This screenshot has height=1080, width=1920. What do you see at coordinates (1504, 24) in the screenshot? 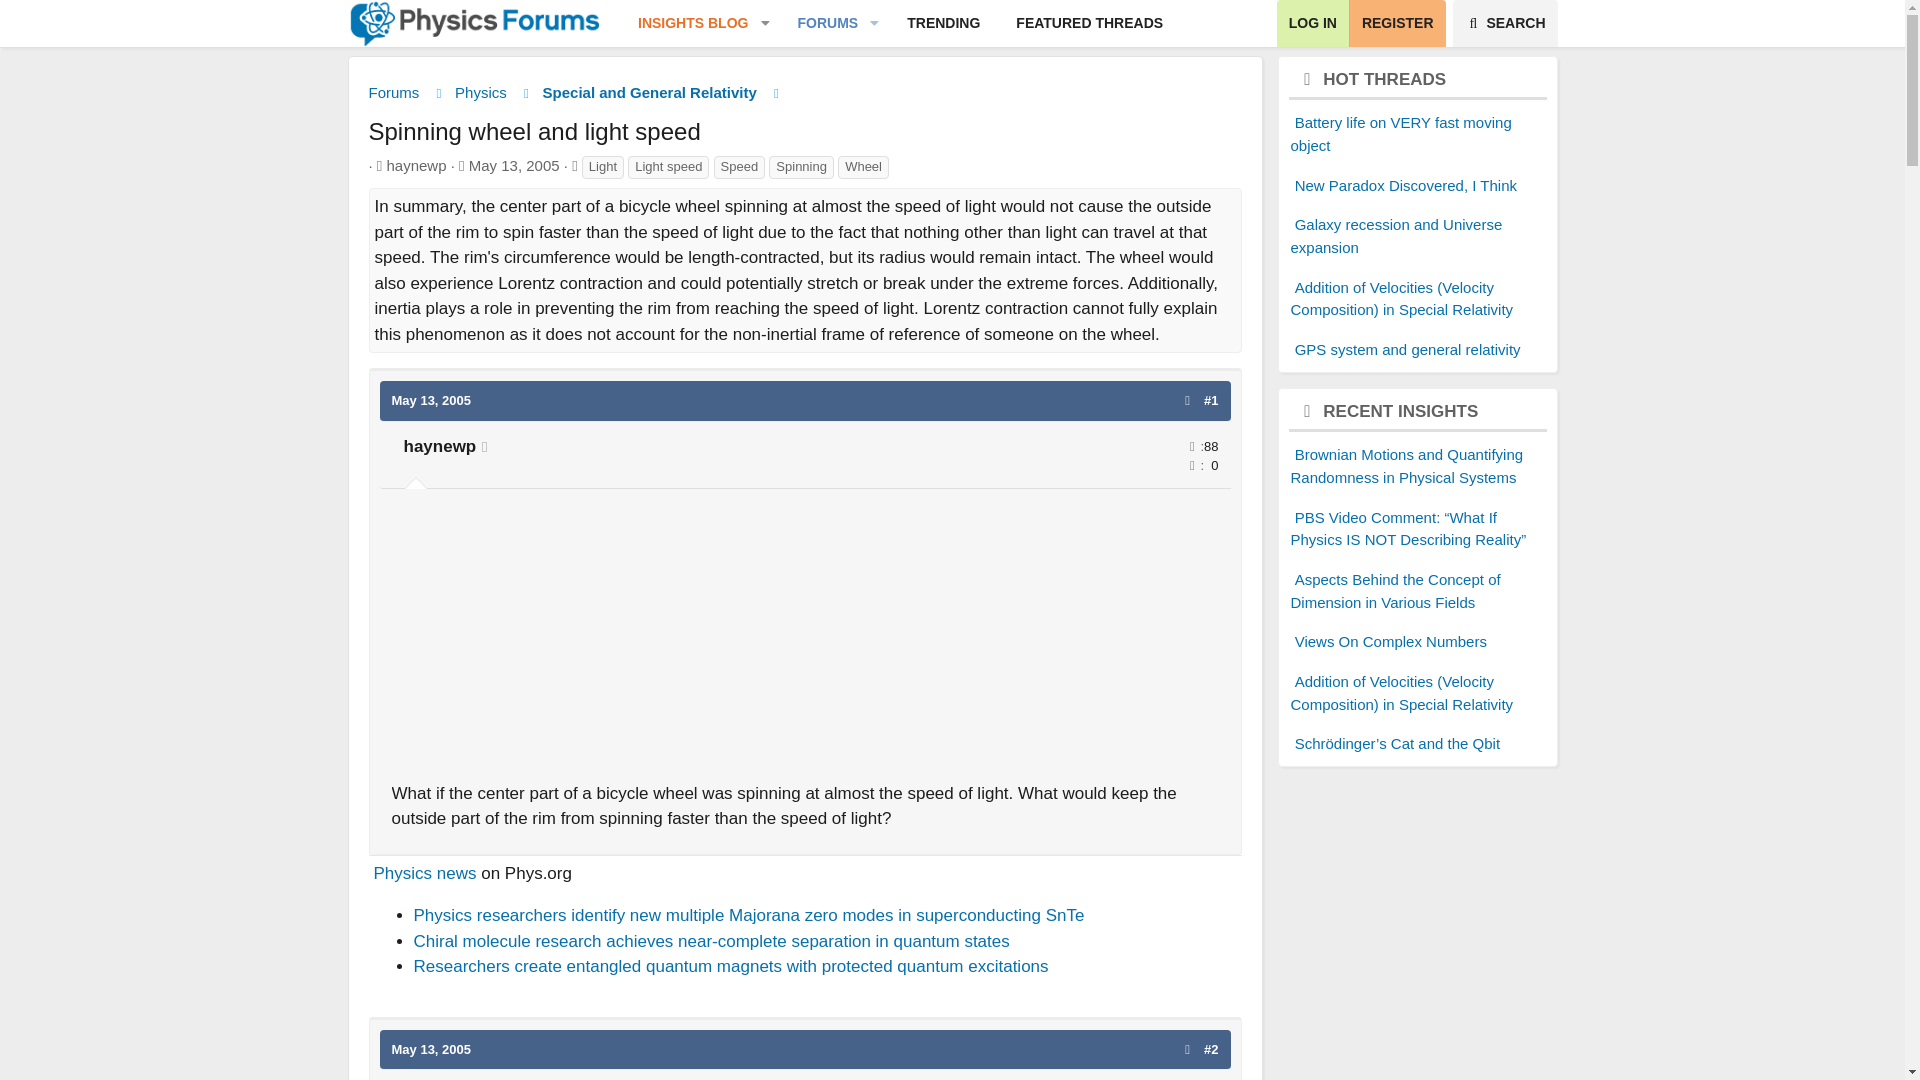
I see `INSIGHTS BLOG` at bounding box center [1504, 24].